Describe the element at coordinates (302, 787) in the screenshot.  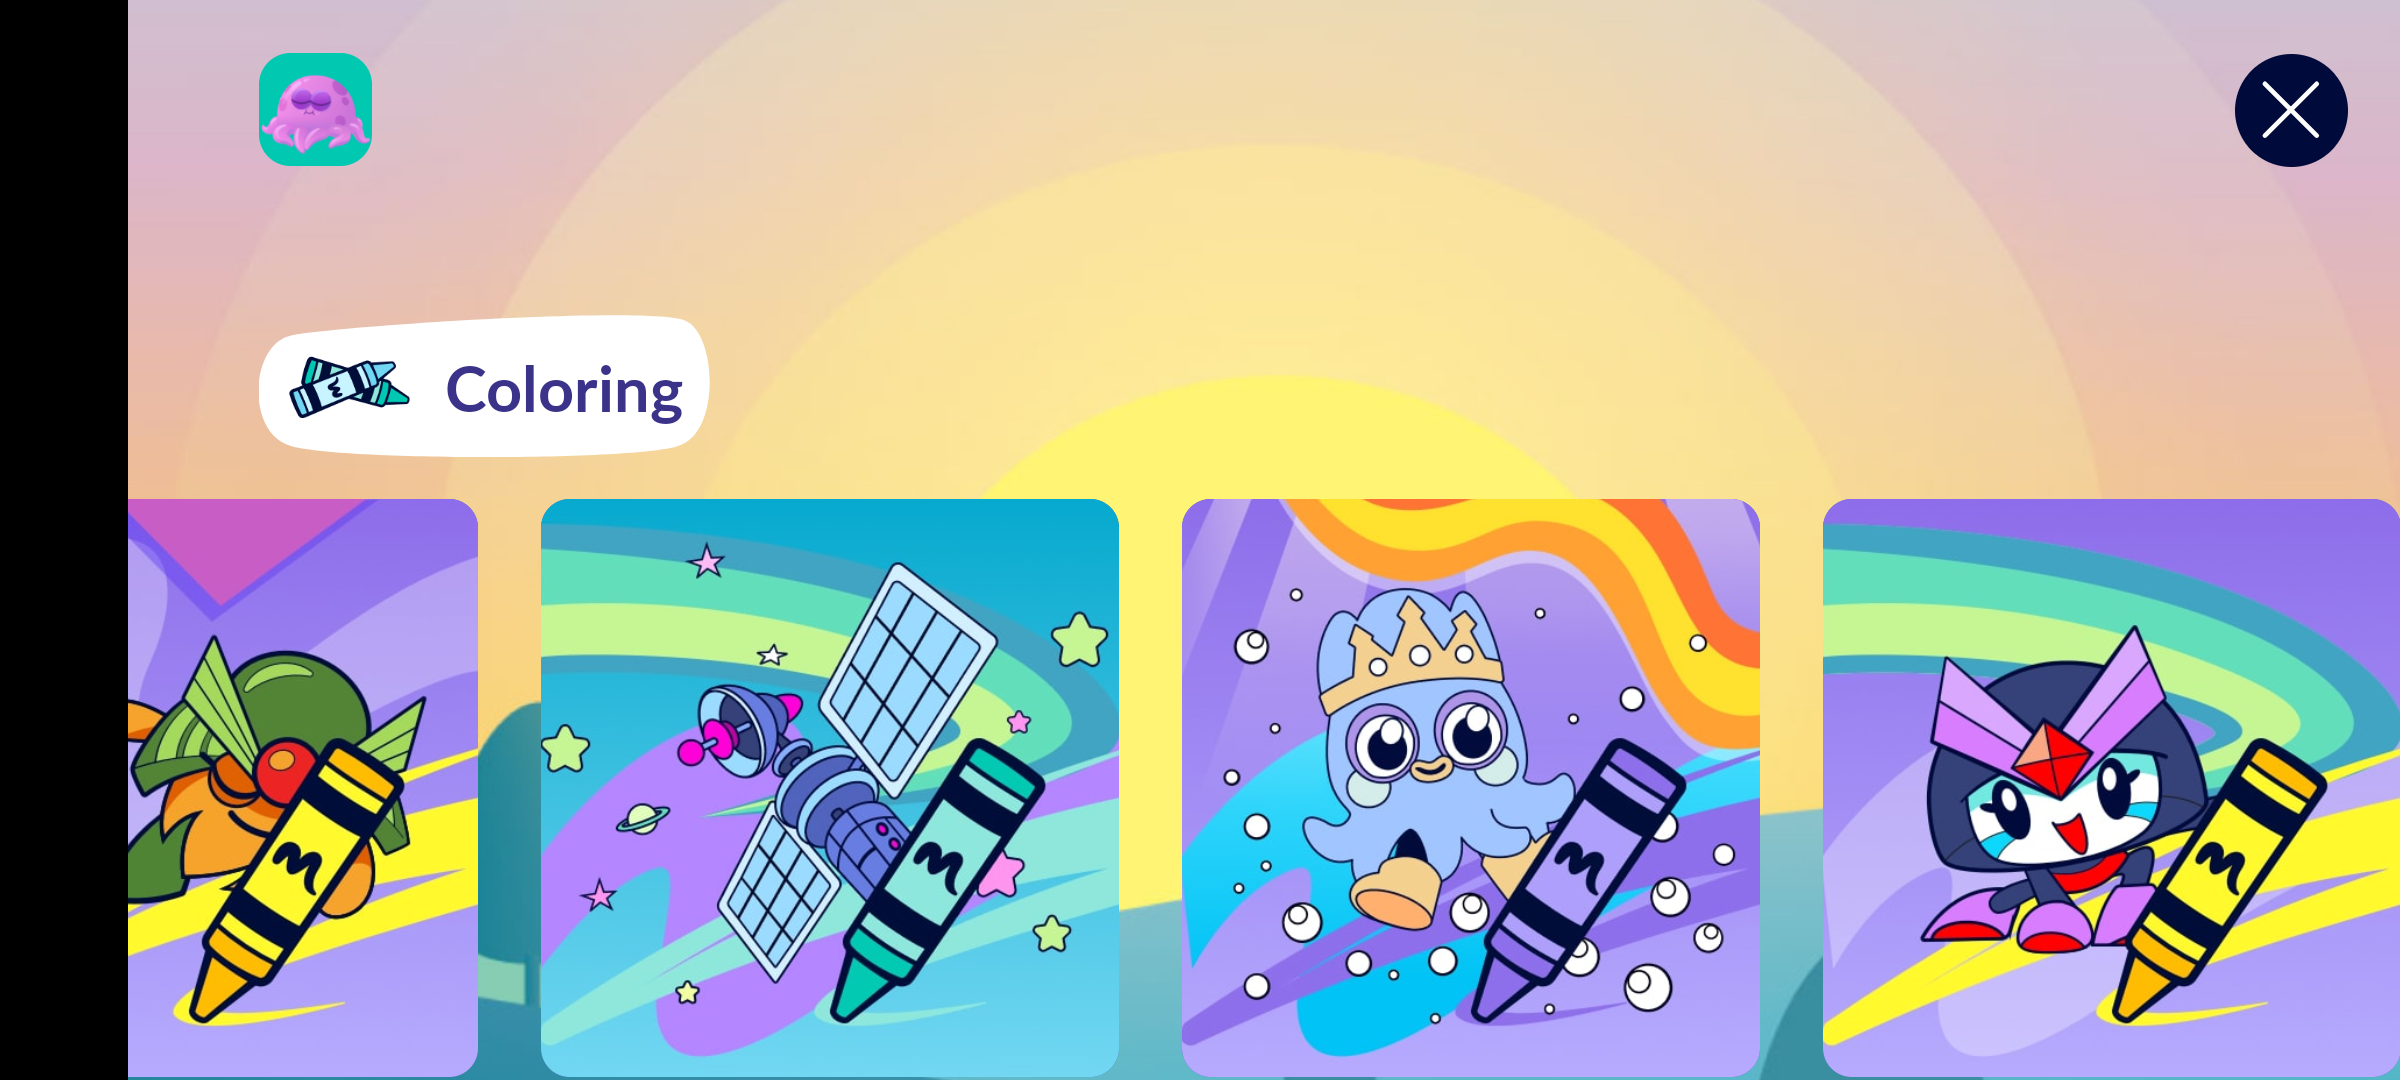
I see `Featured Content` at that location.